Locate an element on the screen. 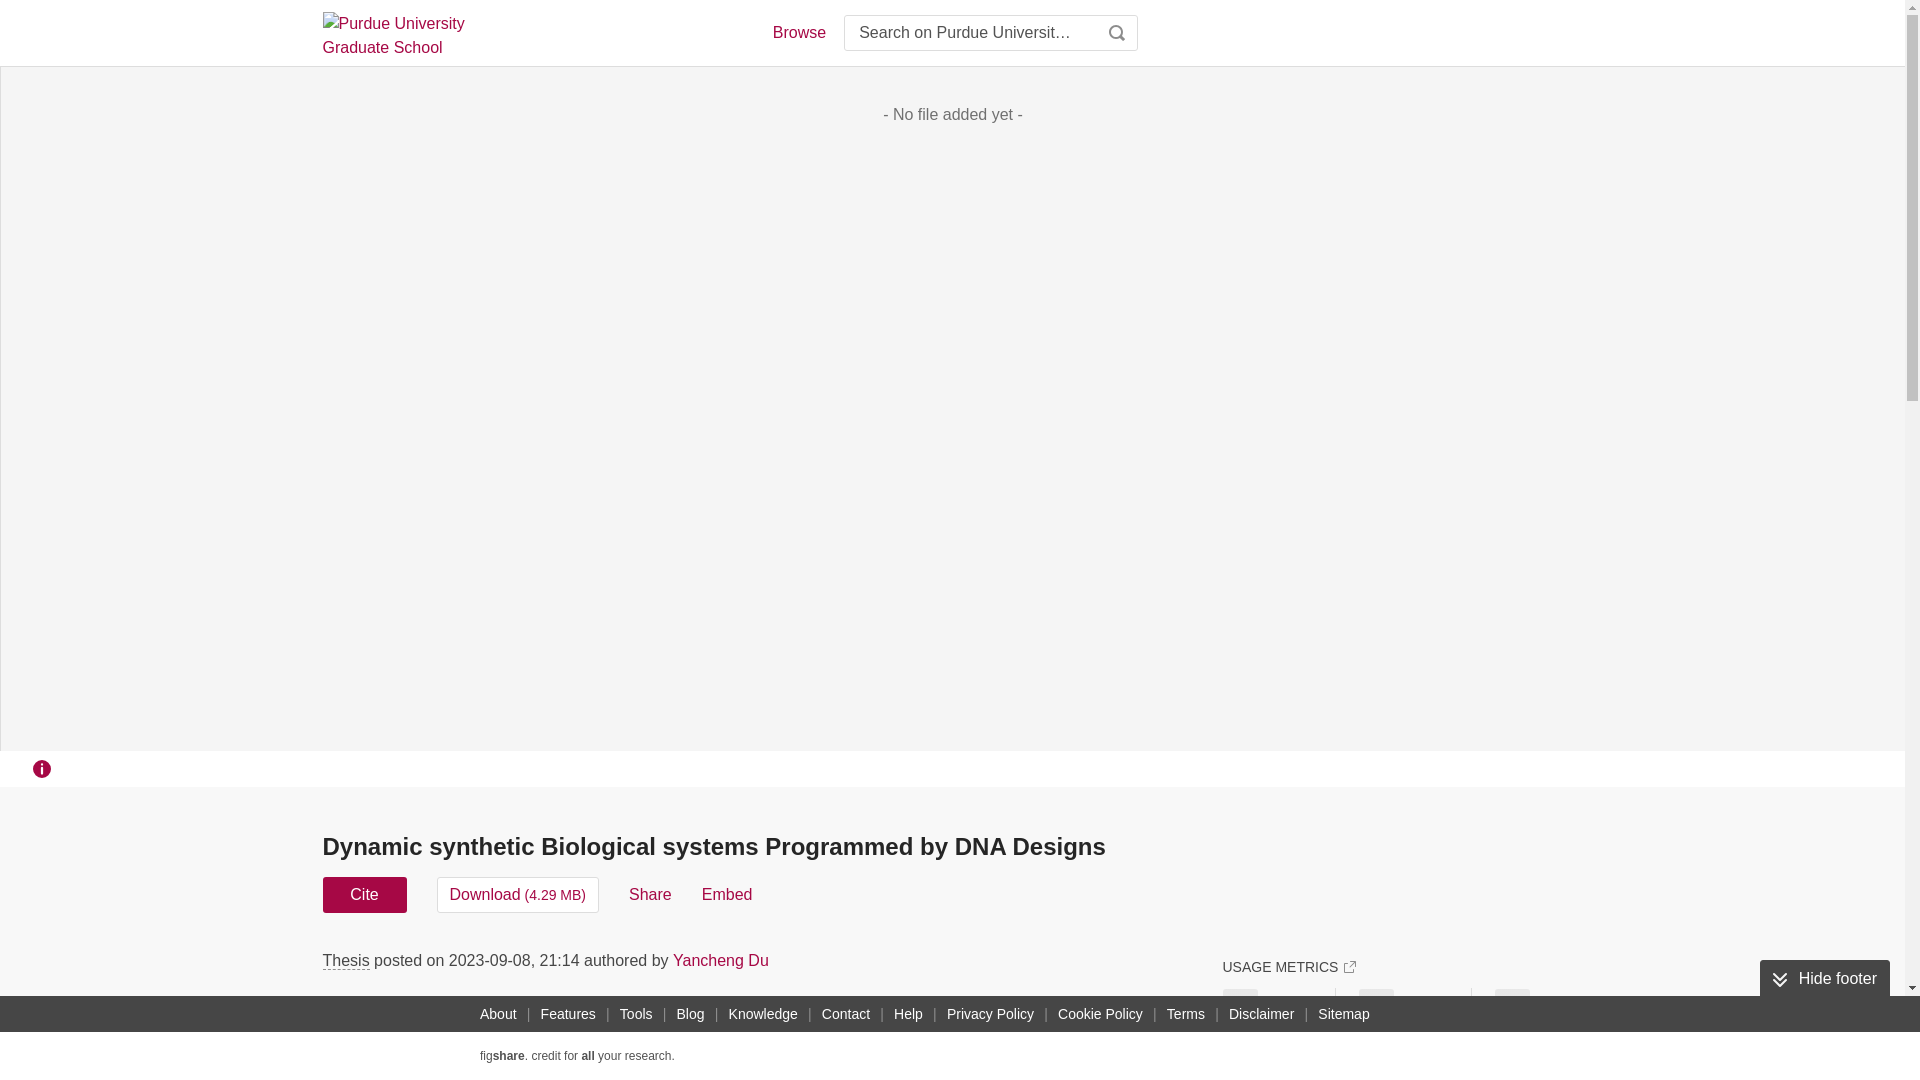 This screenshot has height=1080, width=1920. Knowledge is located at coordinates (764, 1014).